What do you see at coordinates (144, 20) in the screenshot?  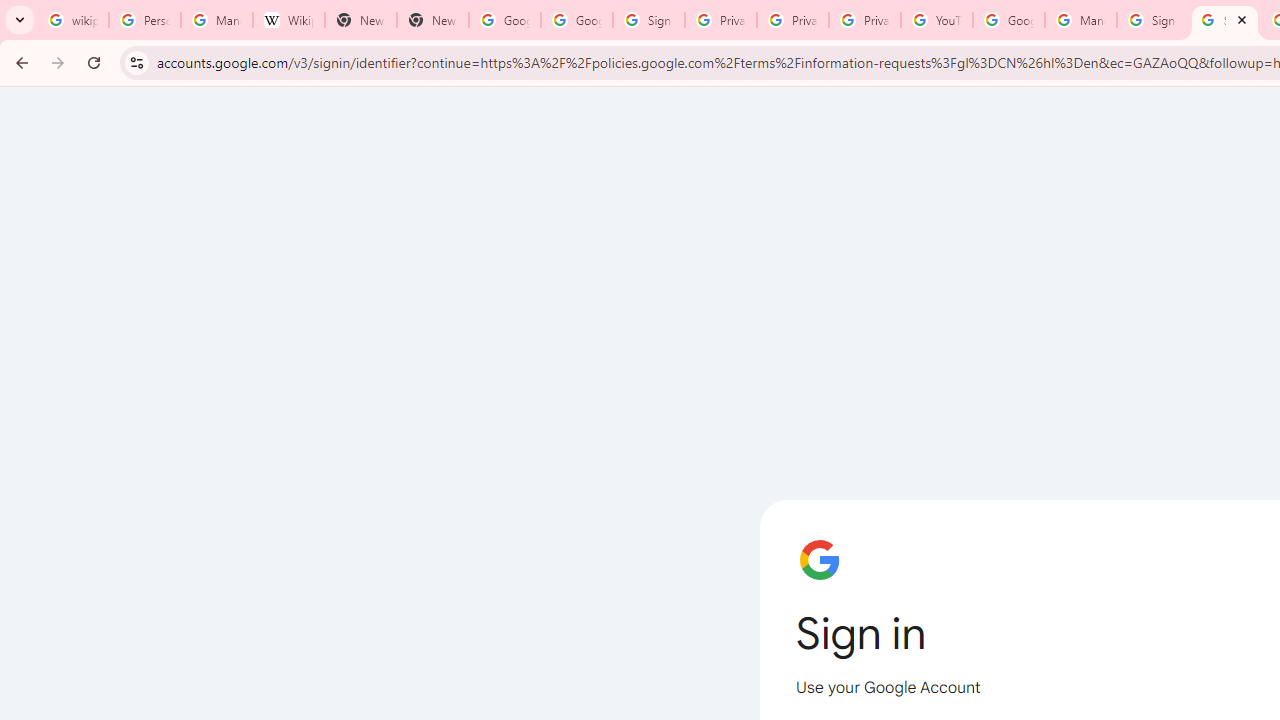 I see `Personalization & Google Search results - Google Search Help` at bounding box center [144, 20].